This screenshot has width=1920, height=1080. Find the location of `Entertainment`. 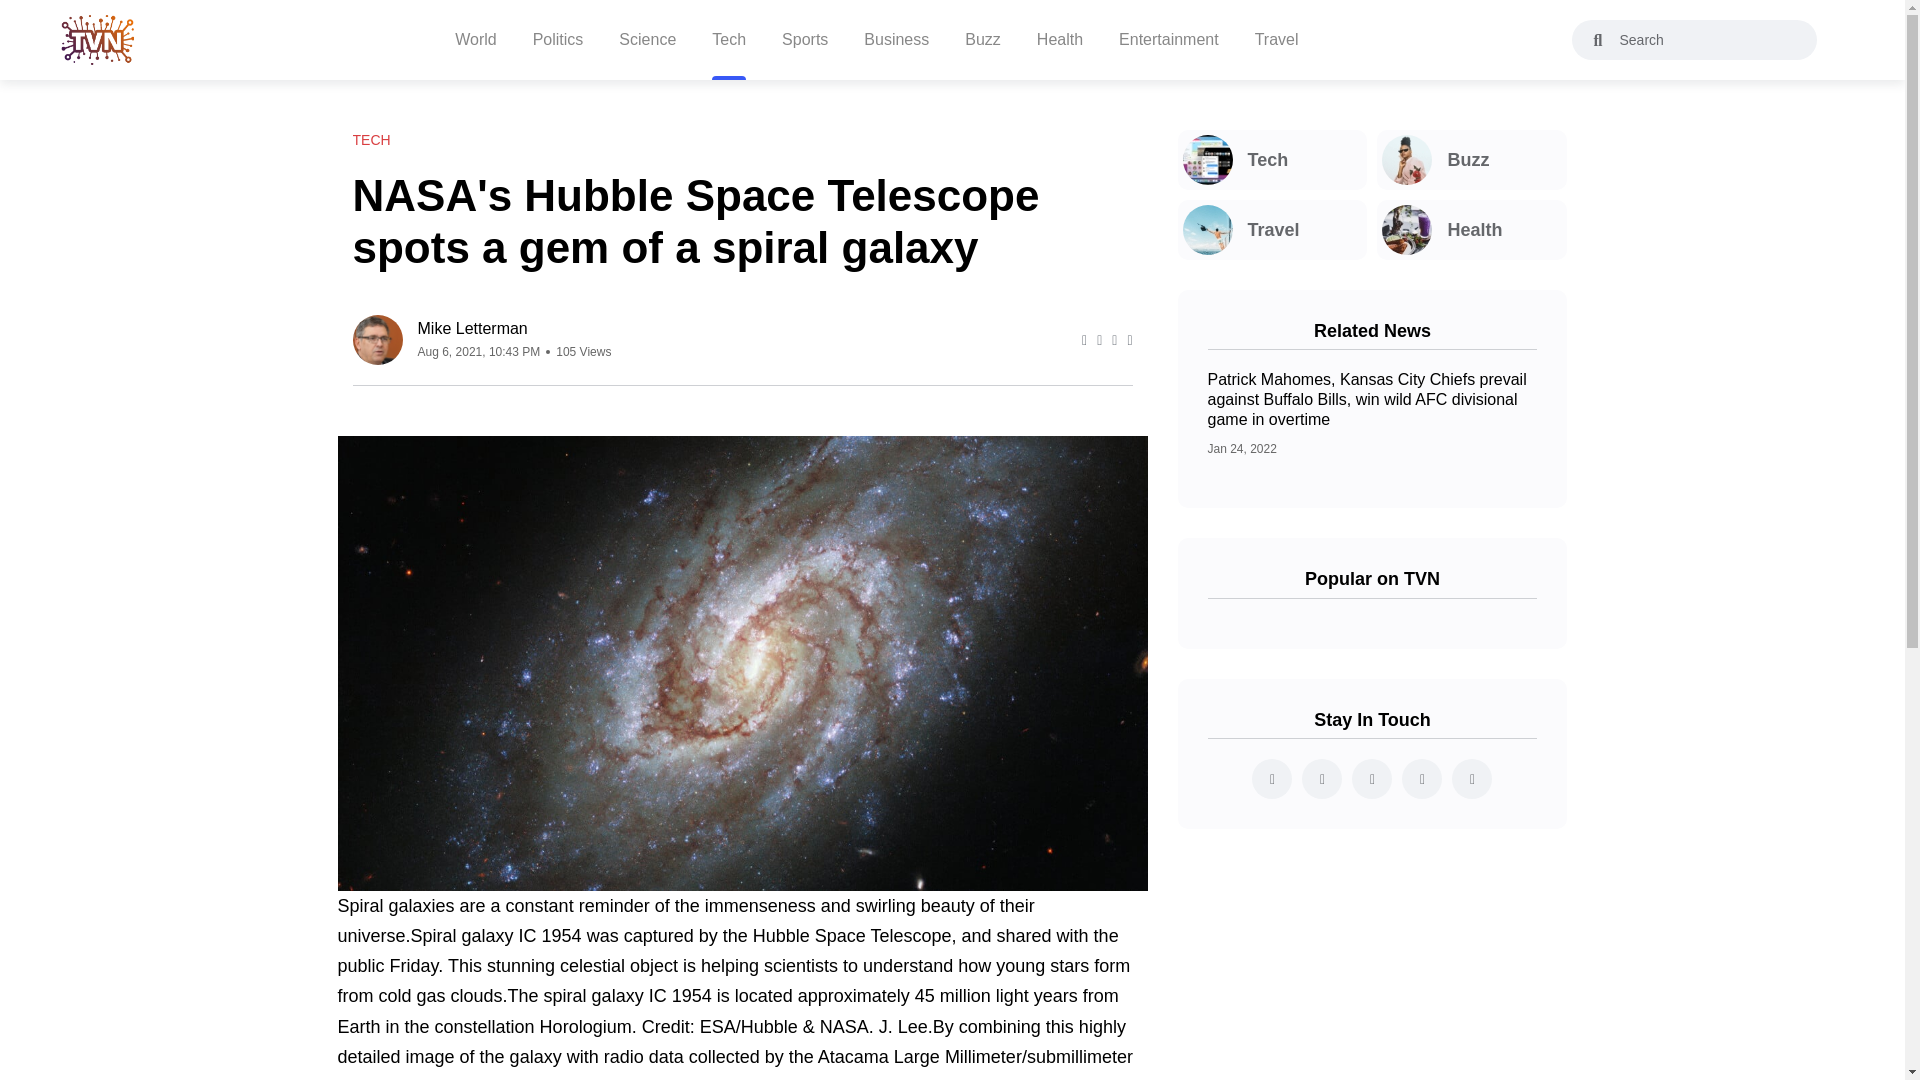

Entertainment is located at coordinates (1169, 40).